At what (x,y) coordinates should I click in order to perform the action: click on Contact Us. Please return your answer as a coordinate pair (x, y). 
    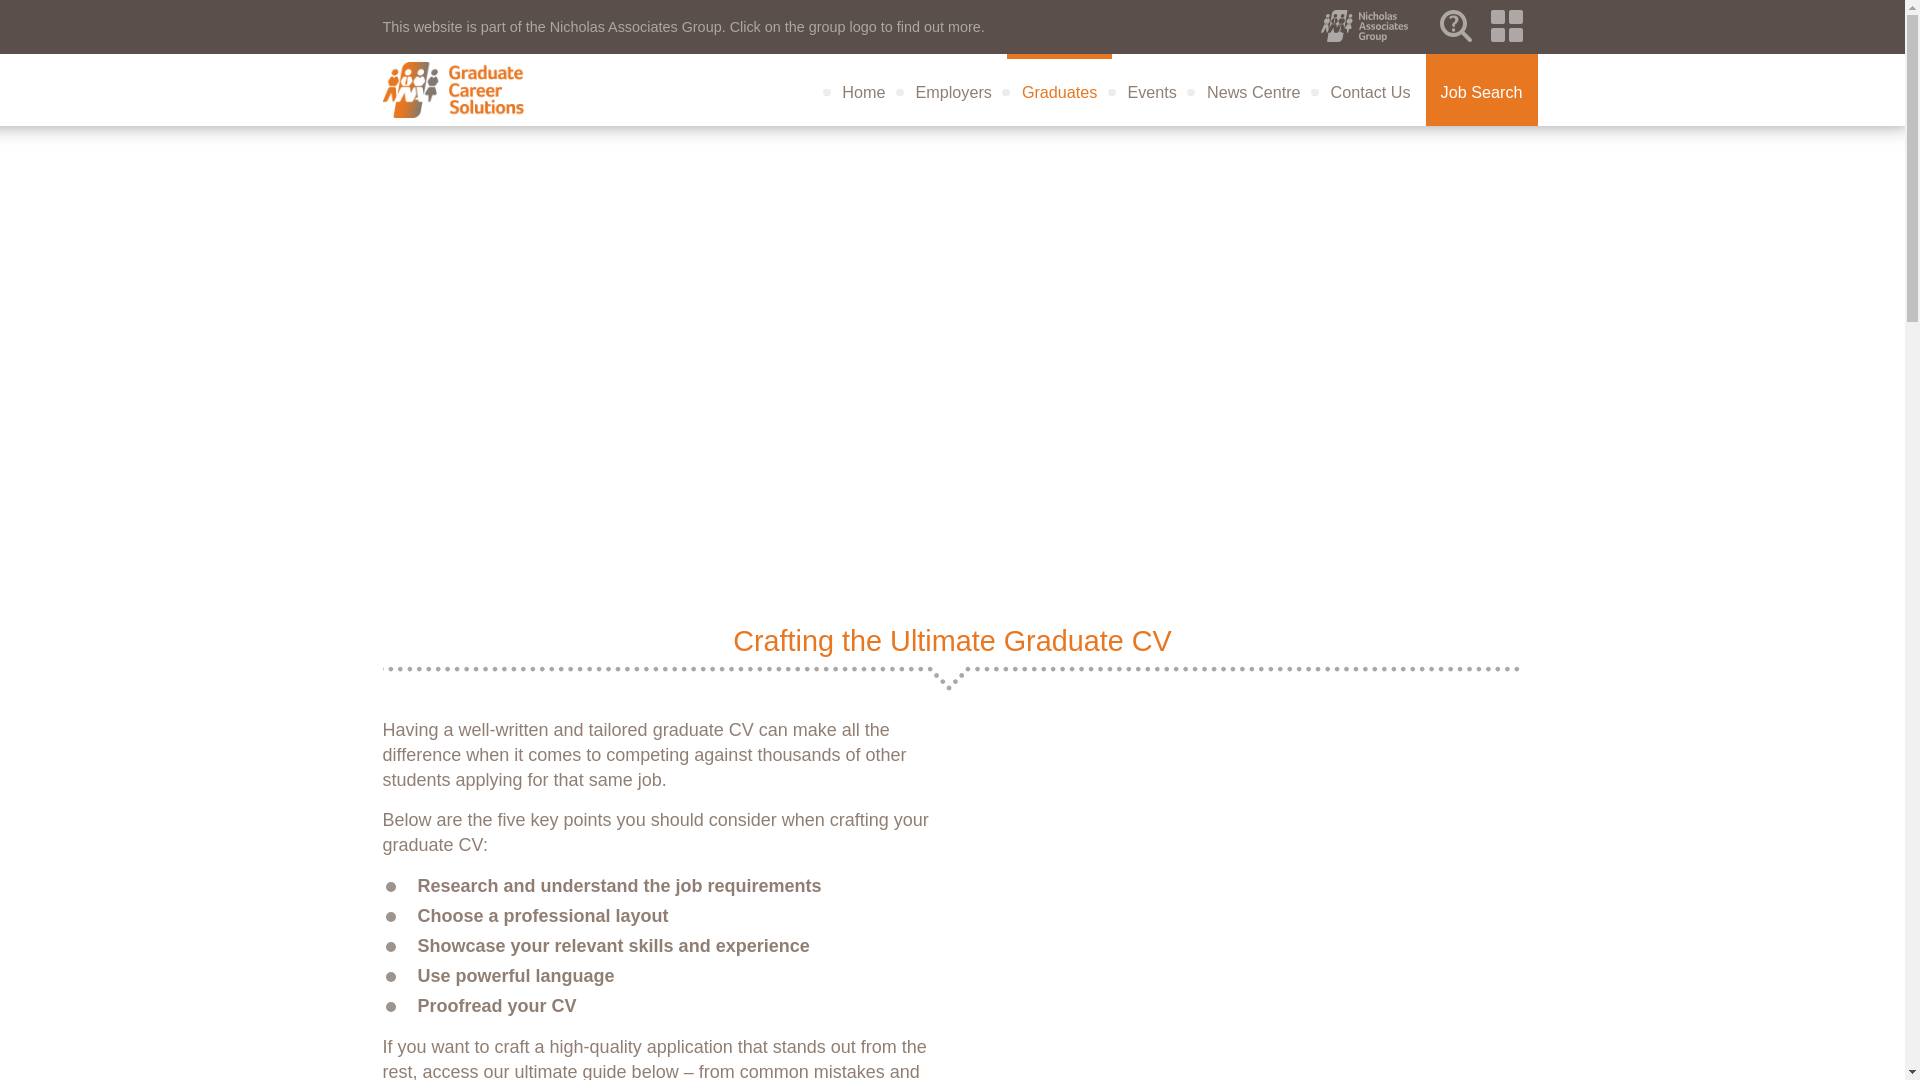
    Looking at the image, I should click on (1370, 92).